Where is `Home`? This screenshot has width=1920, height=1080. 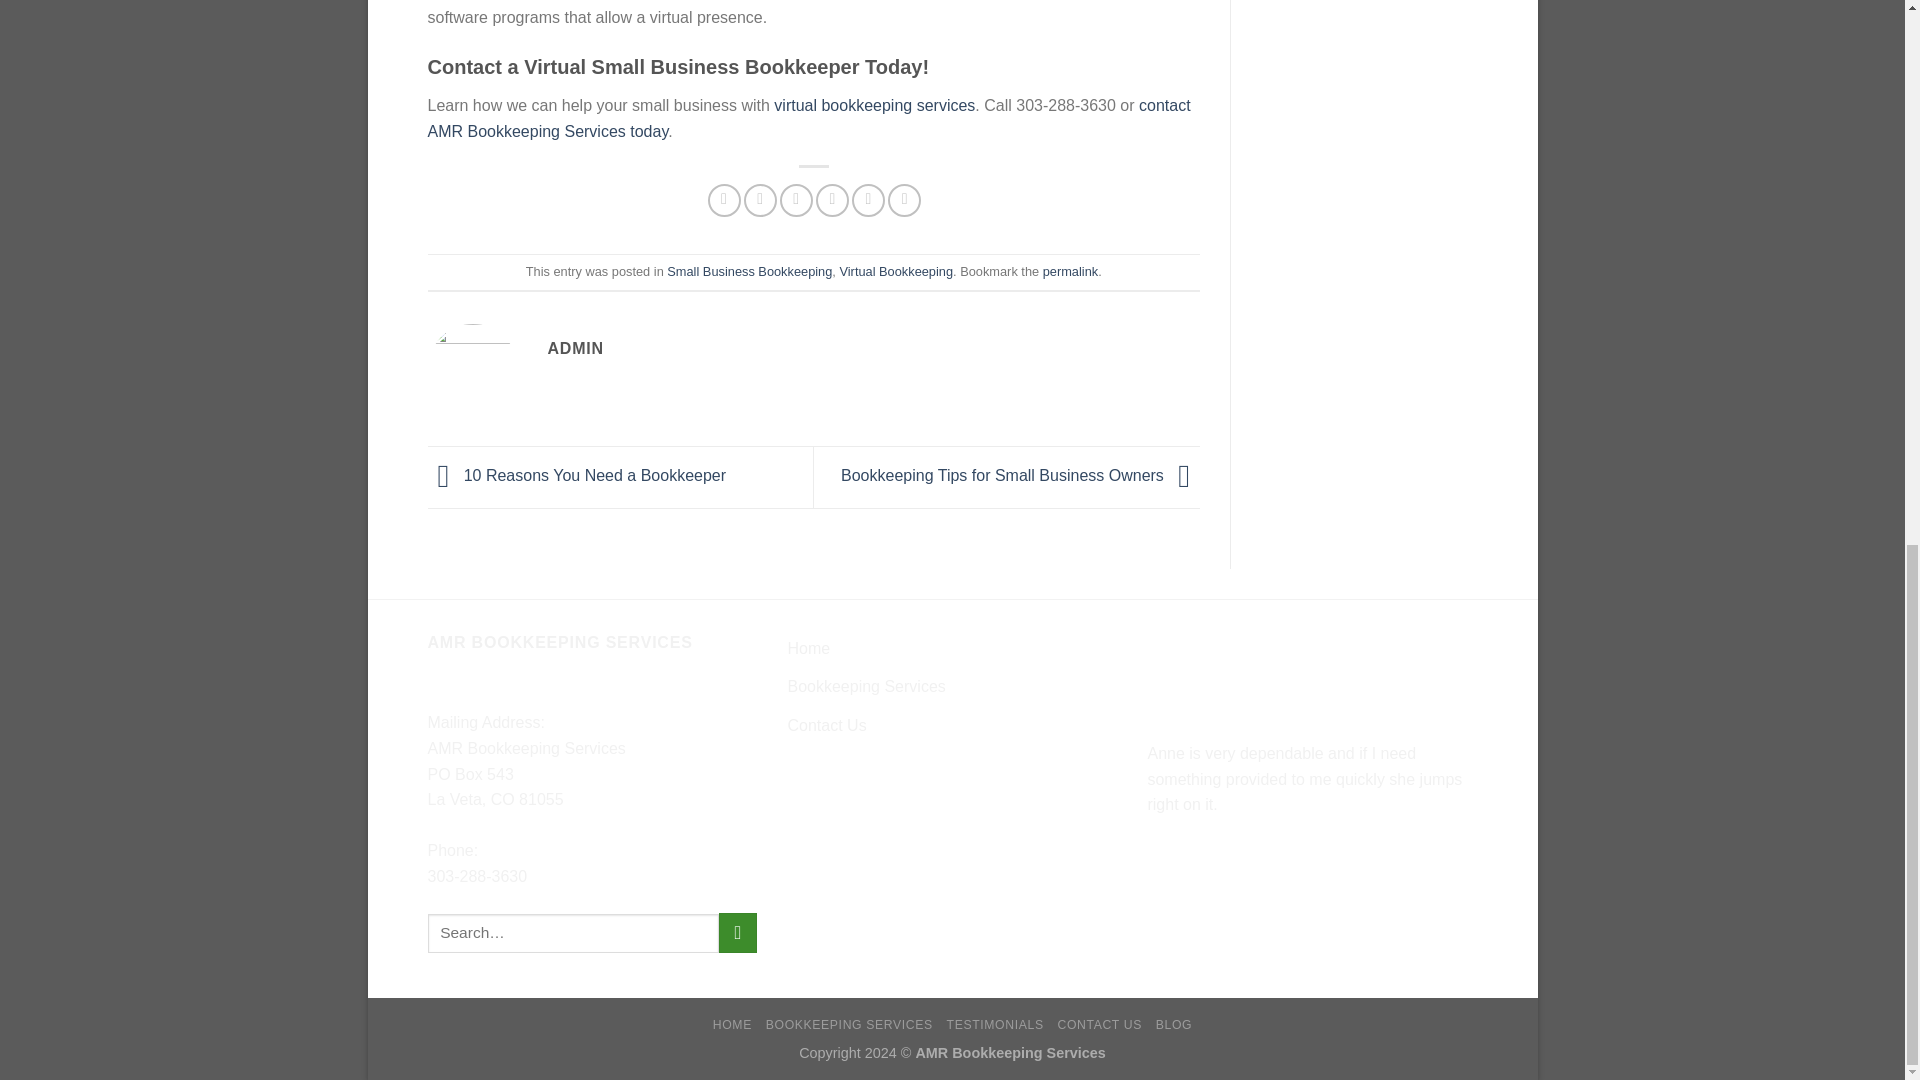
Home is located at coordinates (808, 648).